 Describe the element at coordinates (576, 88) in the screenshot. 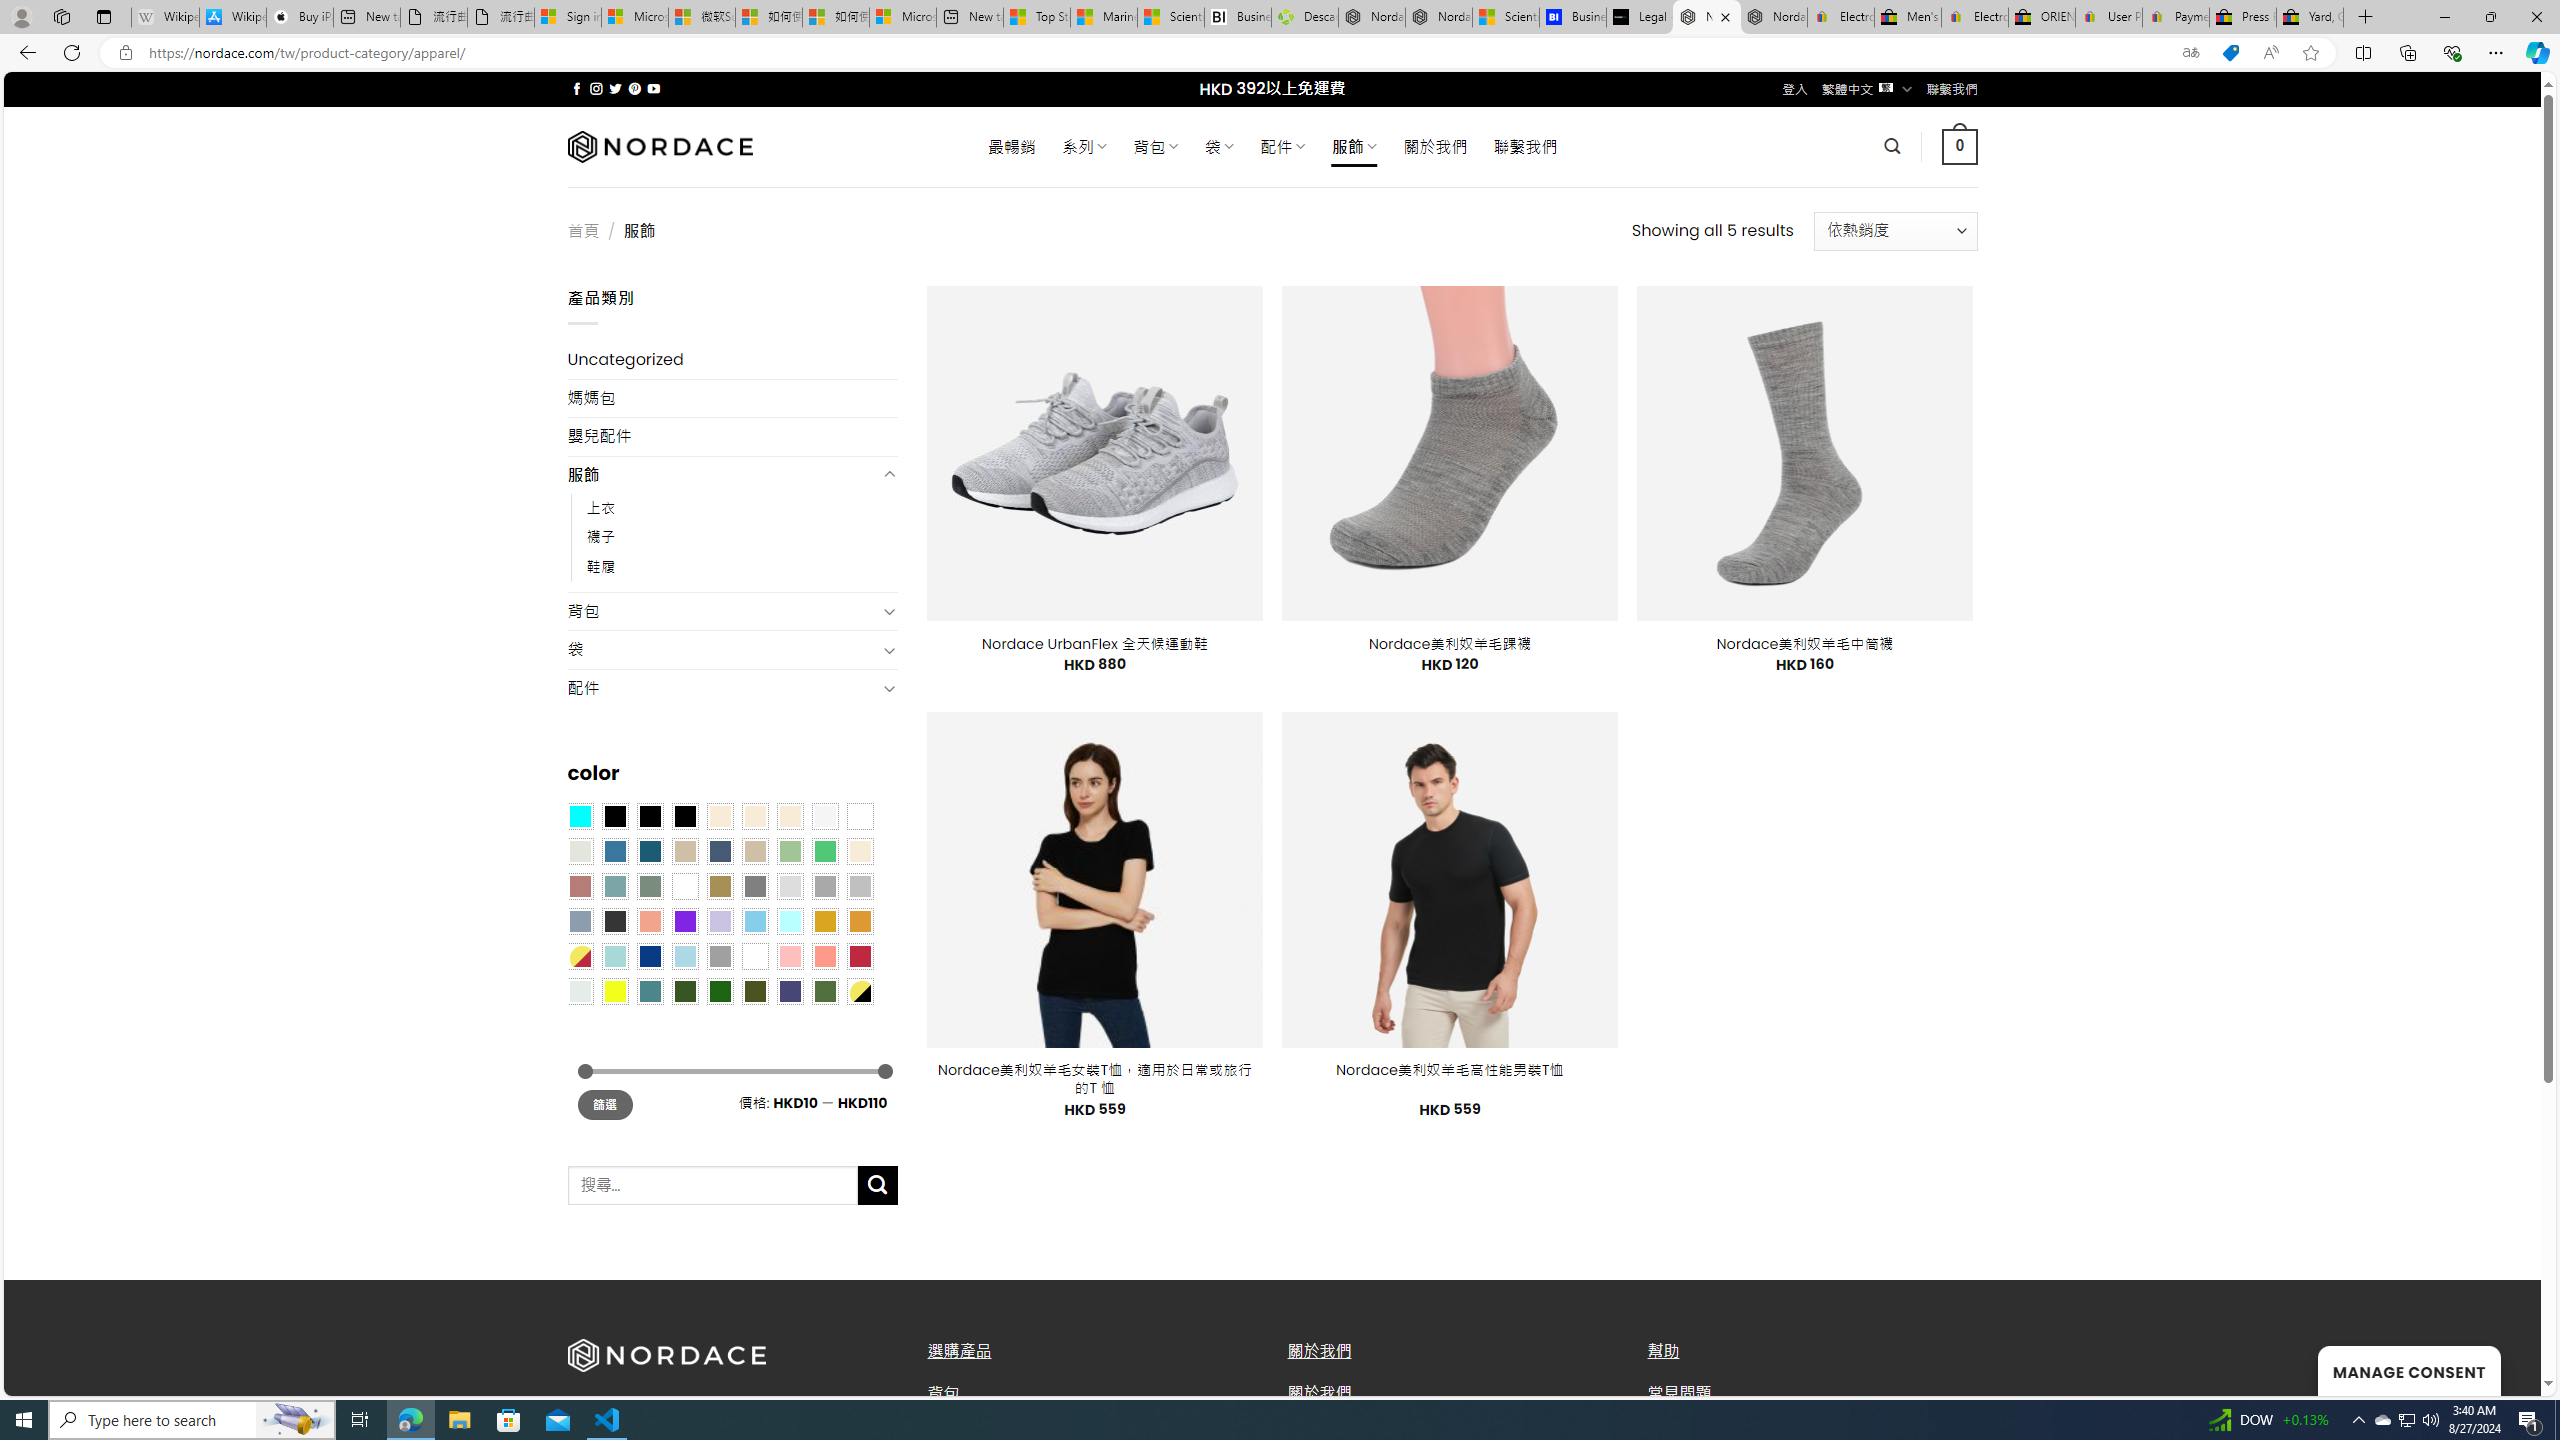

I see `Follow on Facebook` at that location.